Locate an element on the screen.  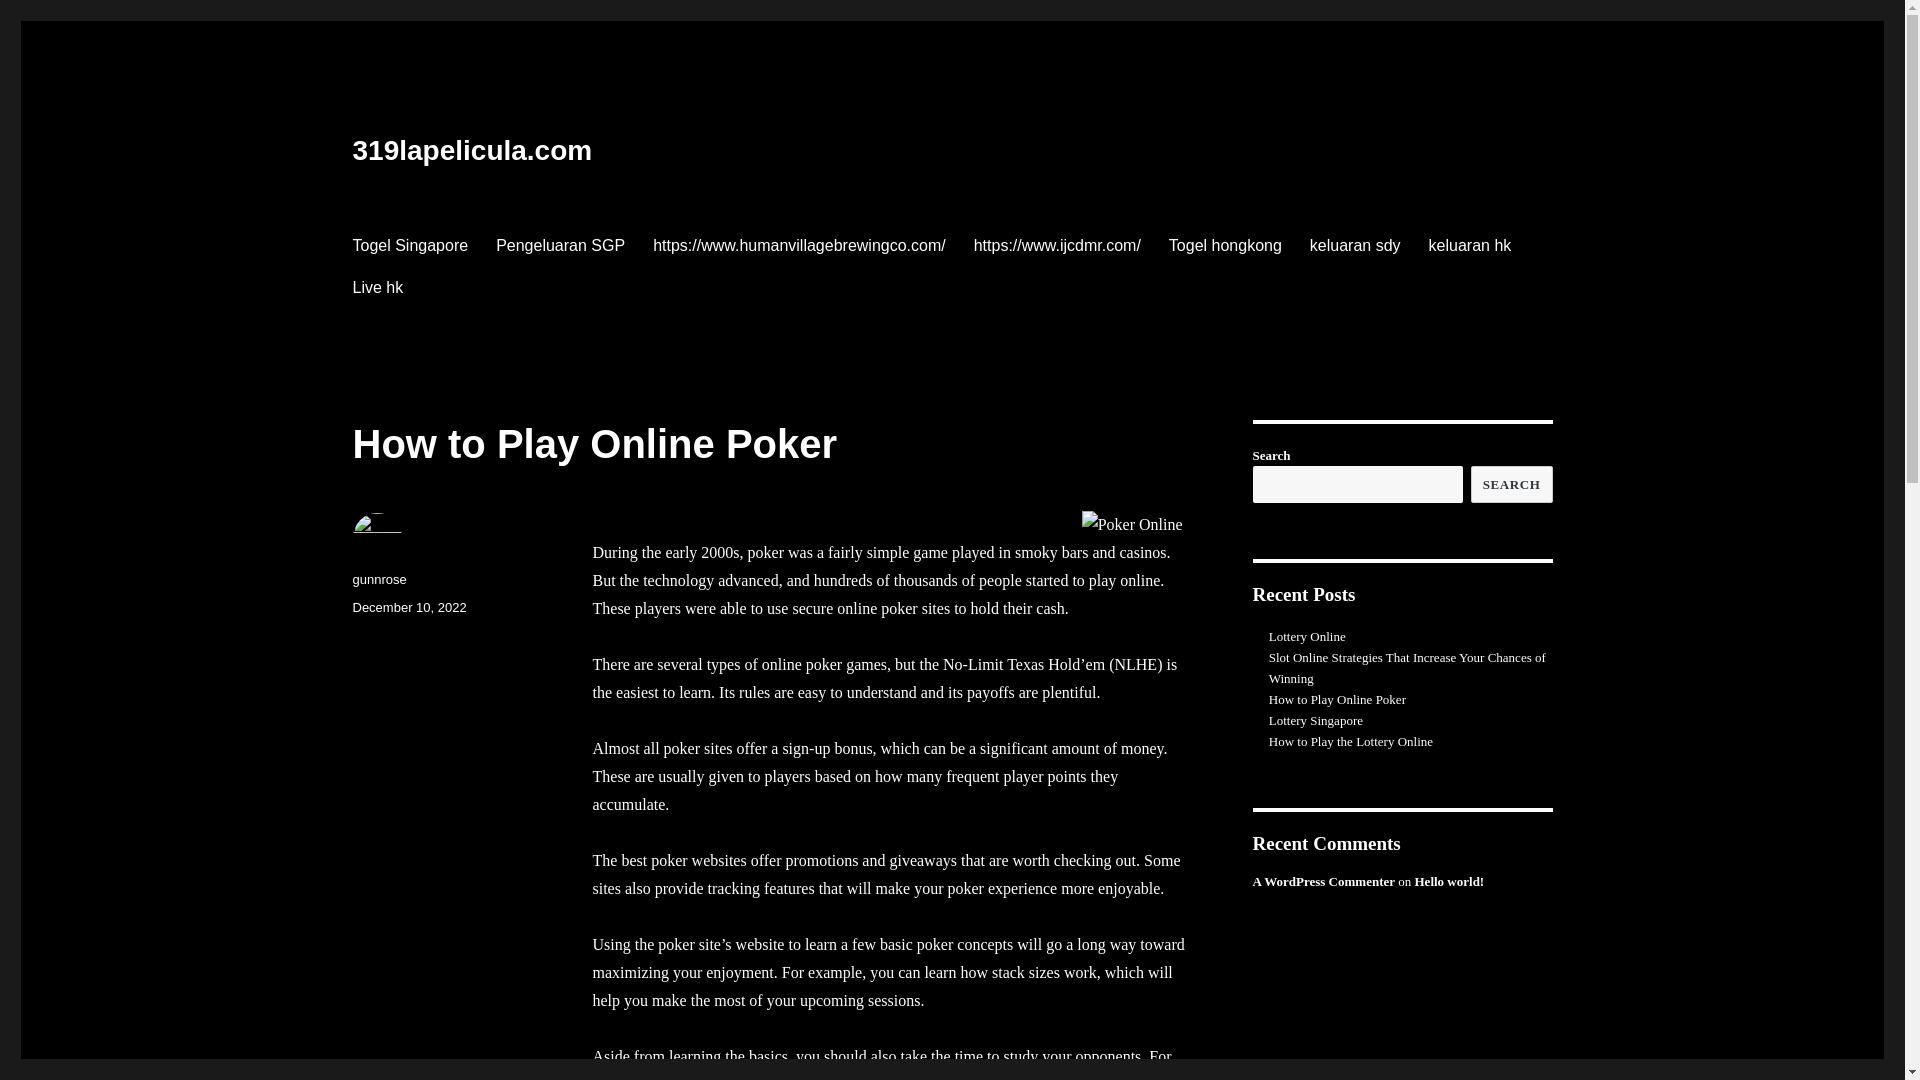
A WordPress Commenter is located at coordinates (1324, 882).